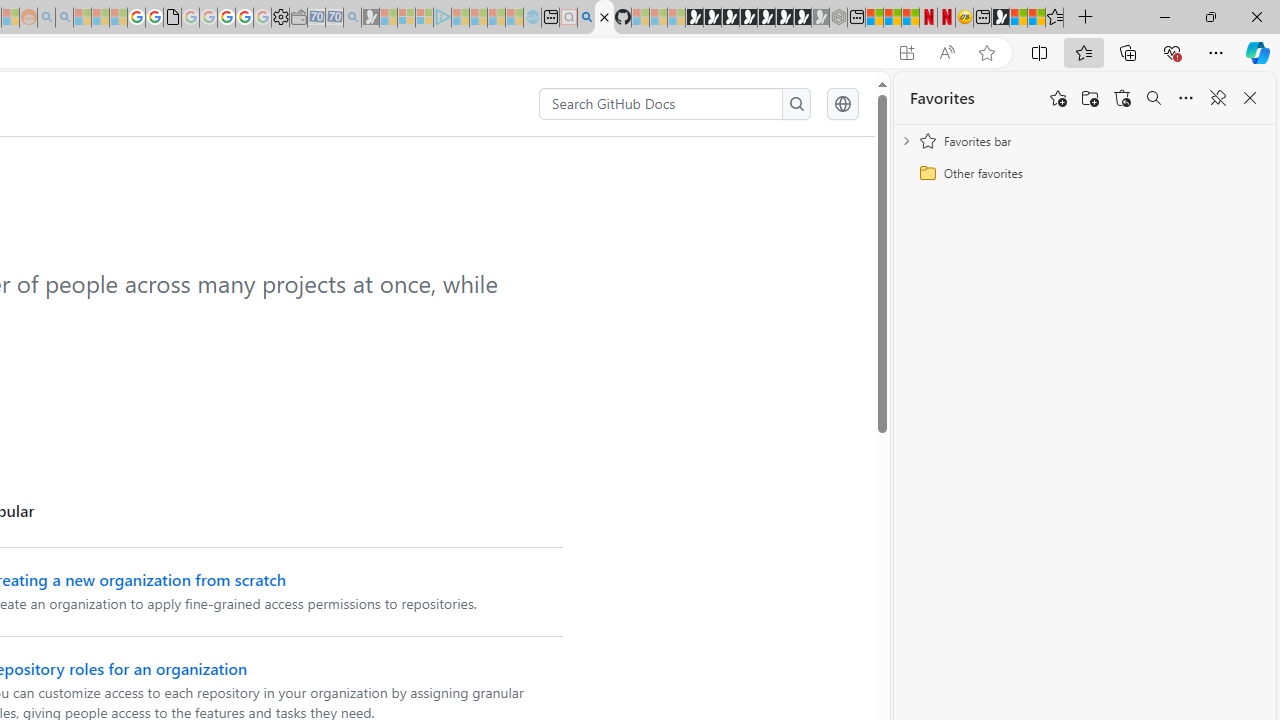 The width and height of the screenshot is (1280, 720). What do you see at coordinates (532, 18) in the screenshot?
I see `Home | Sky Blue Bikes - Sky Blue Bikes - Sleeping` at bounding box center [532, 18].